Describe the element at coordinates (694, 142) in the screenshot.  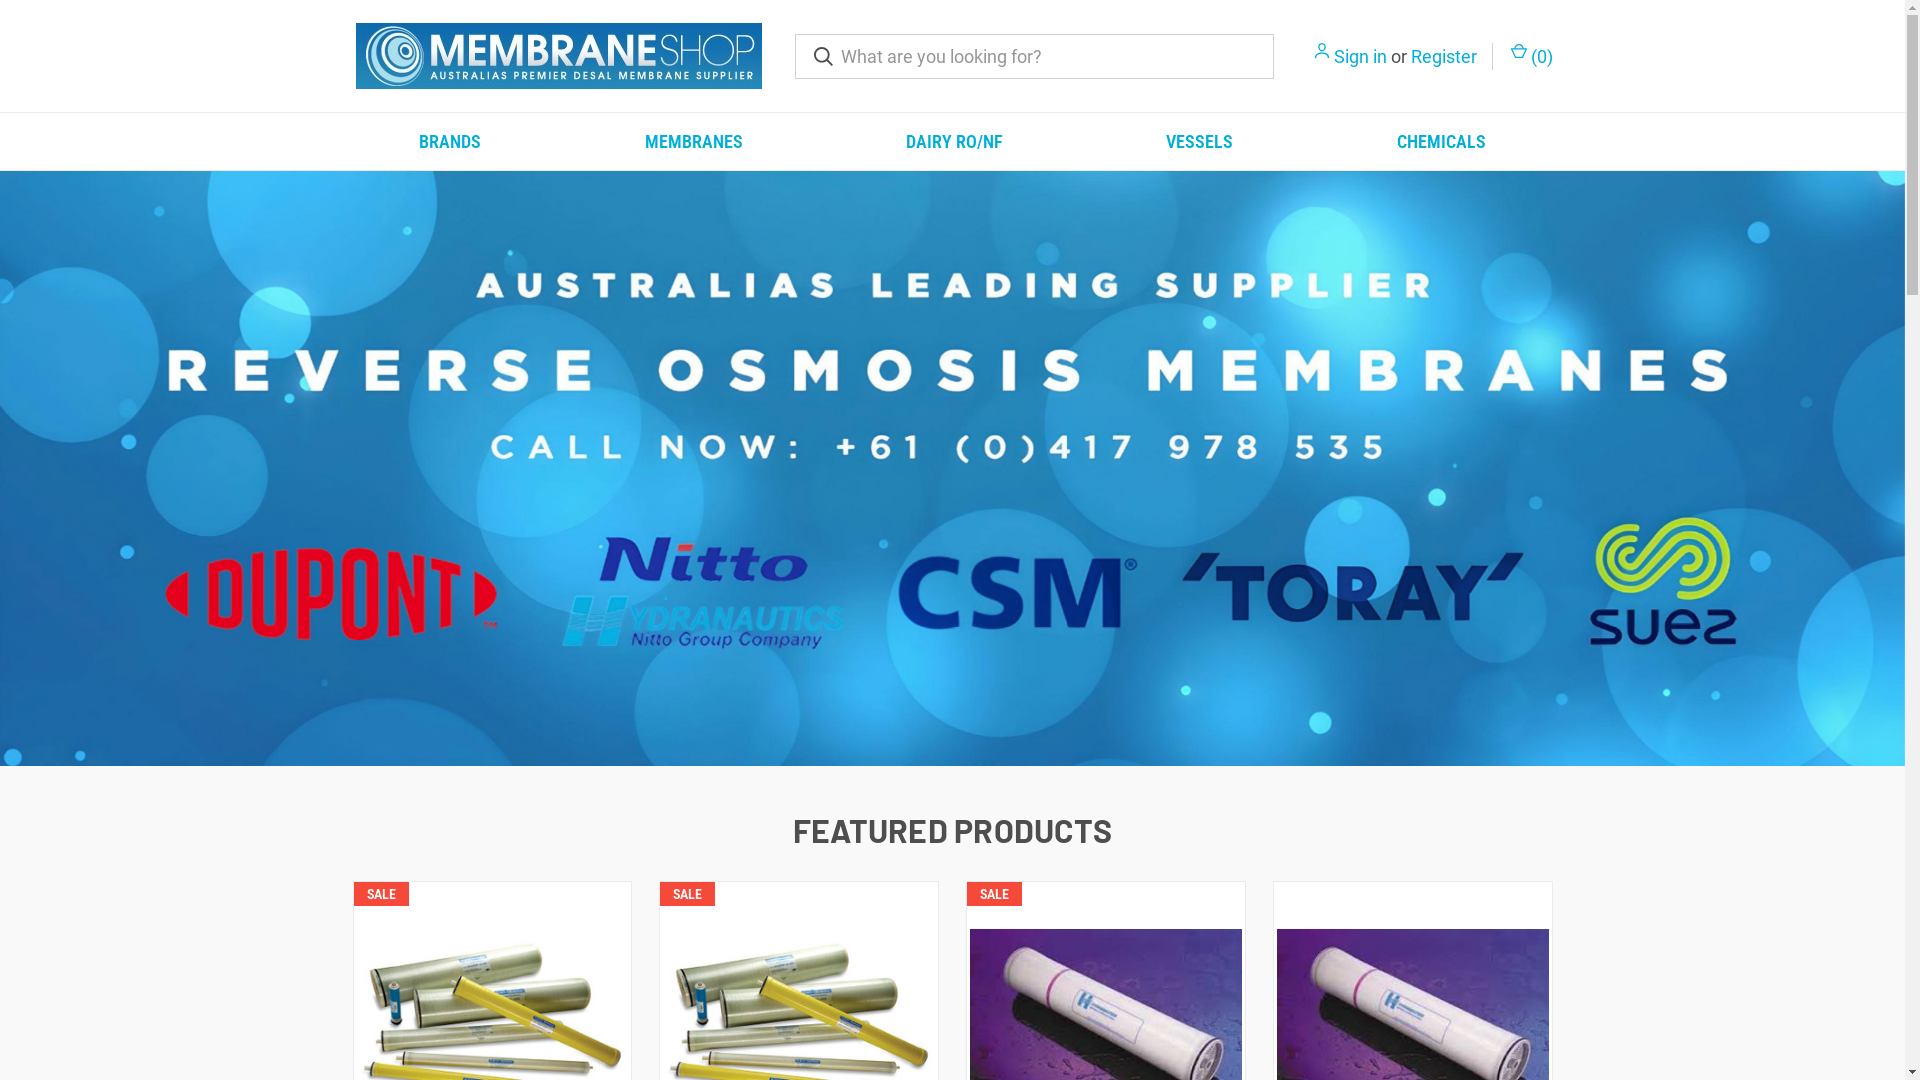
I see `MEMBRANES` at that location.